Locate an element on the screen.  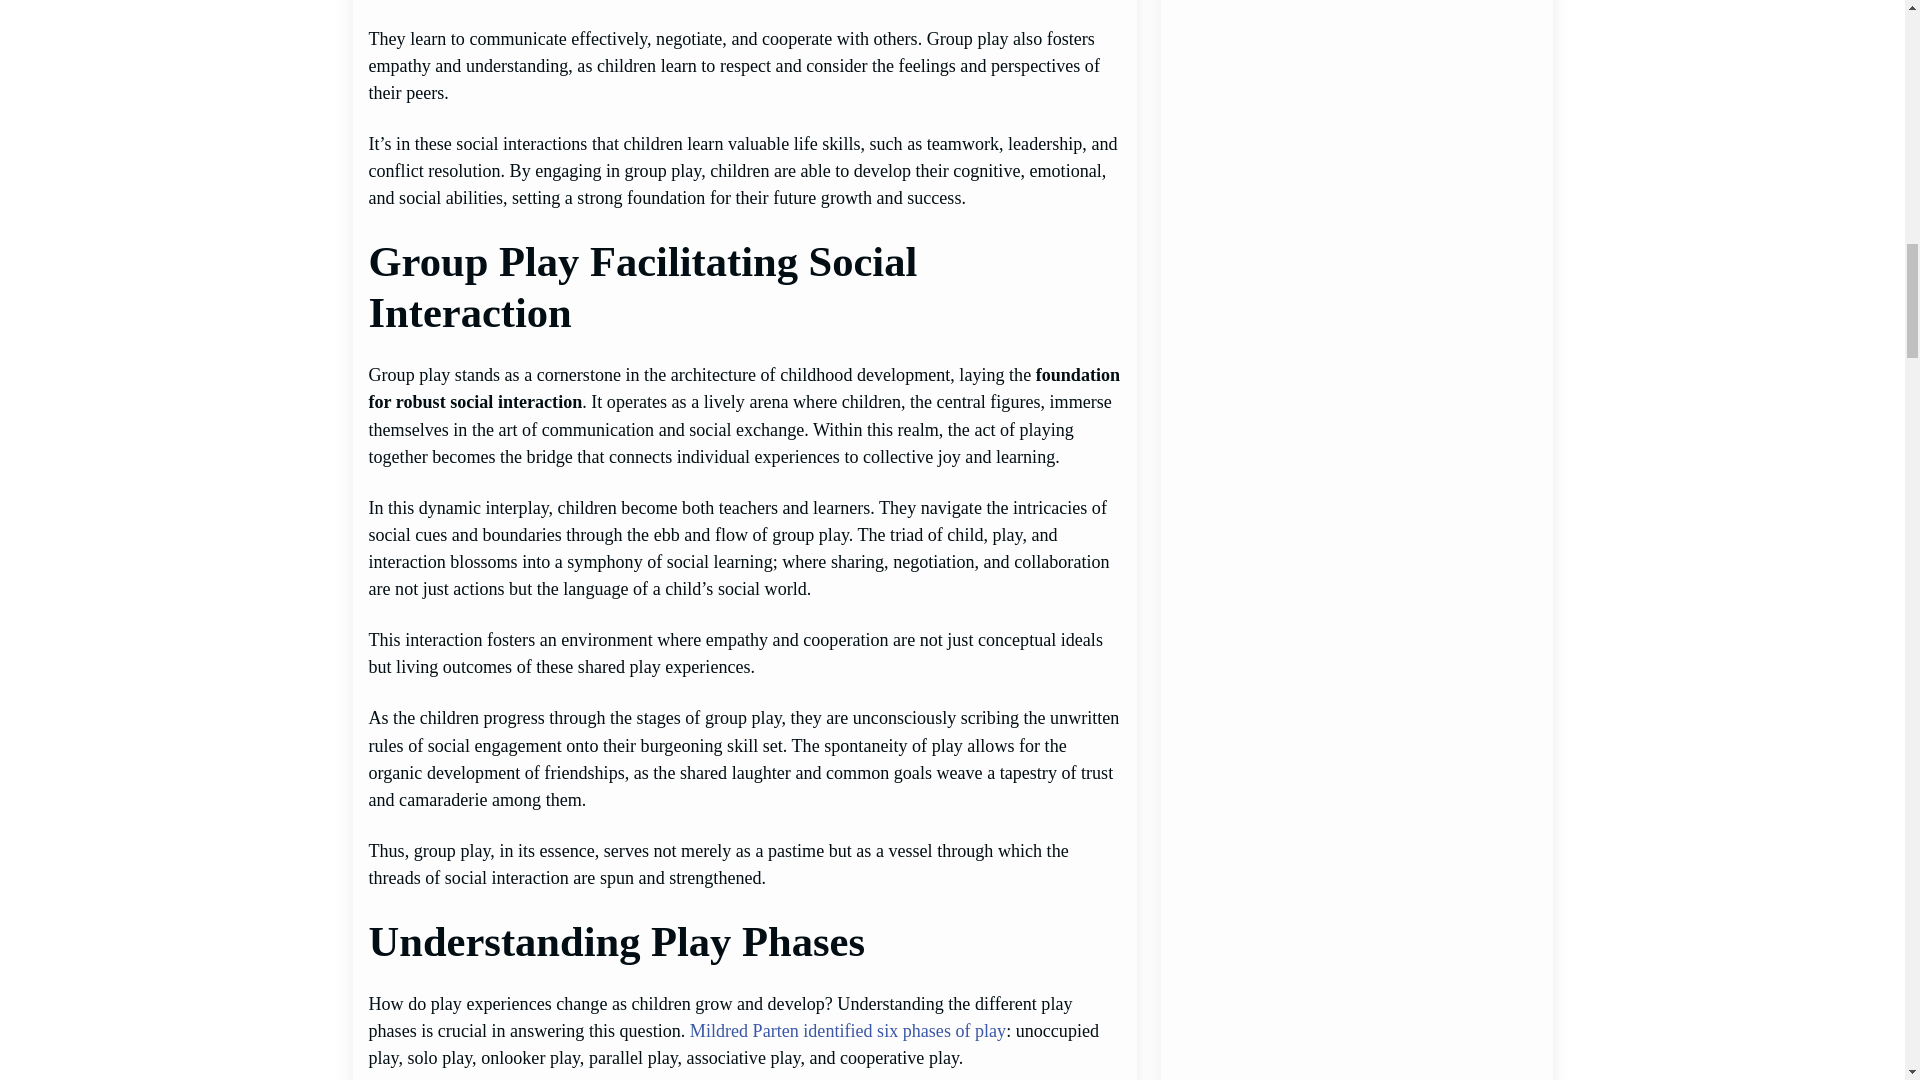
Best Wooden Play Kitchens for Kids in 2023 16 is located at coordinates (1356, 296).